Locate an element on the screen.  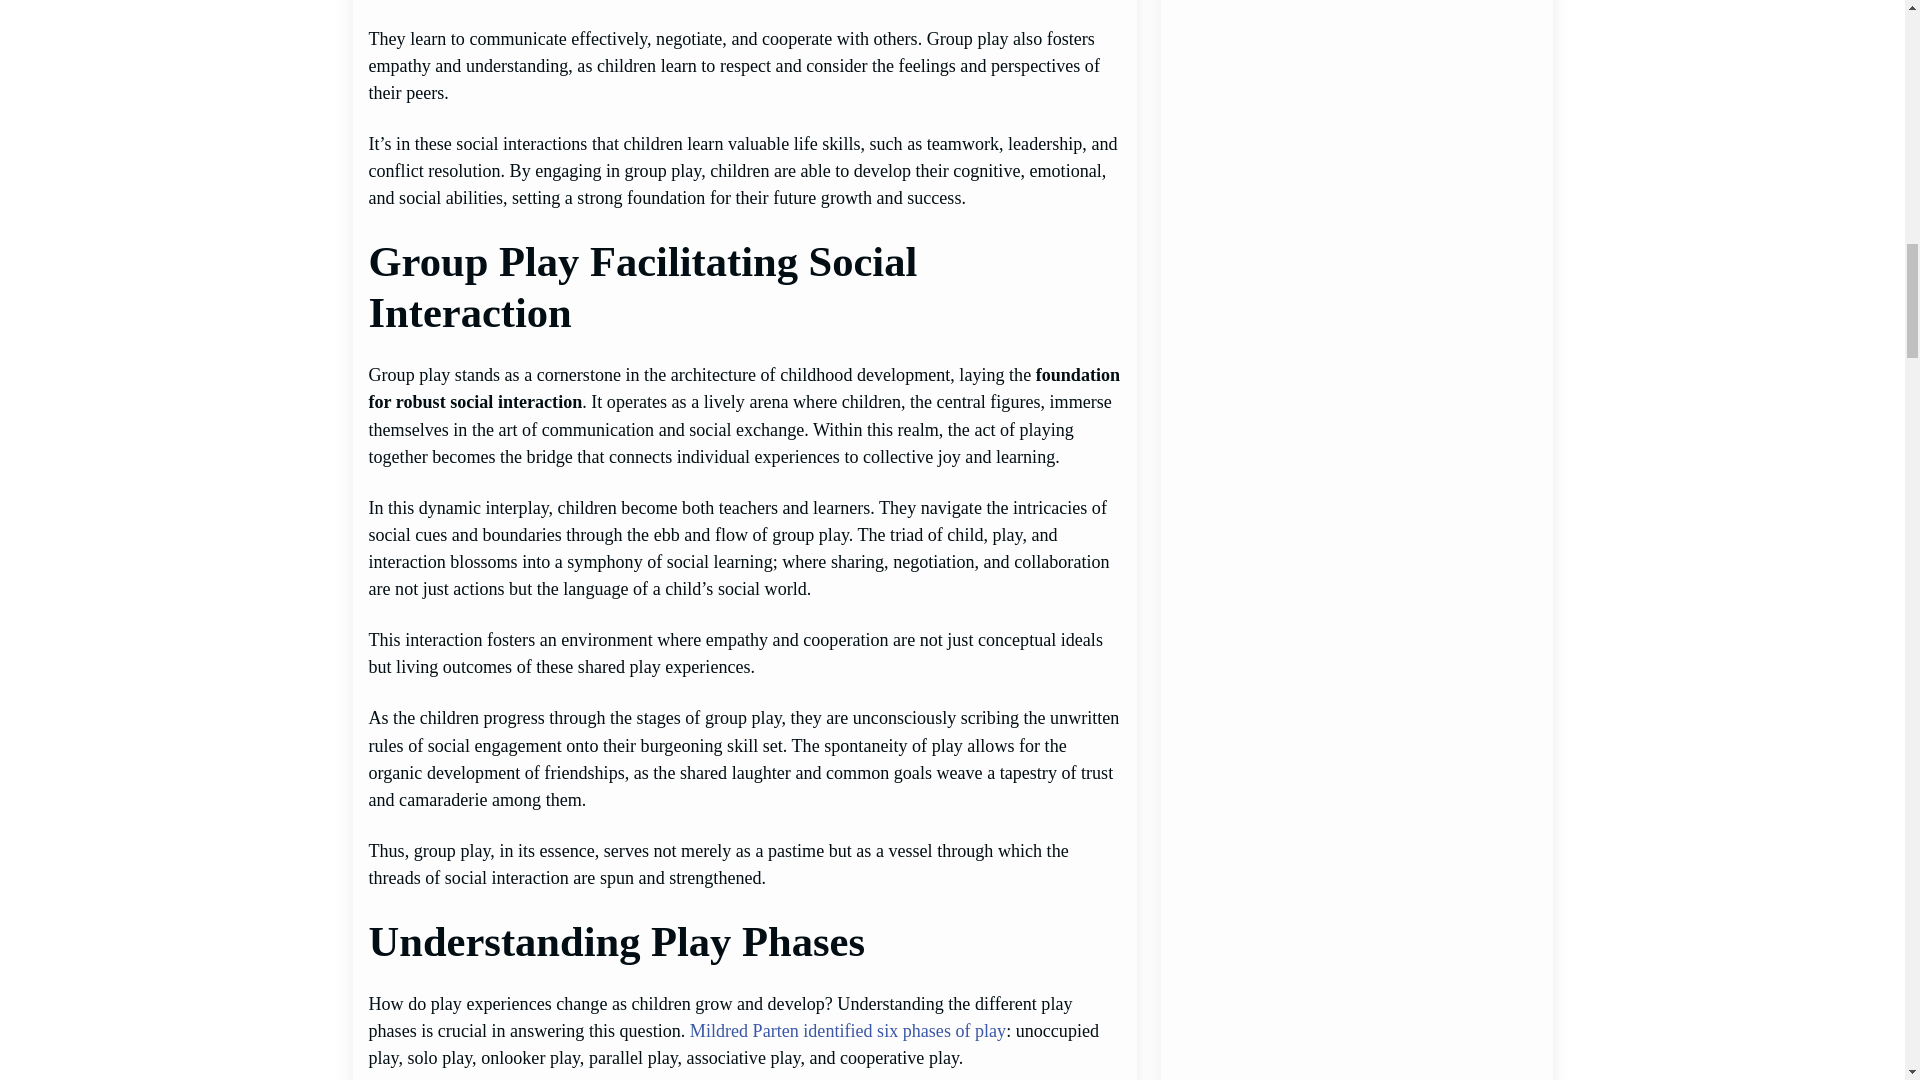
Best Wooden Play Kitchens for Kids in 2023 16 is located at coordinates (1356, 296).